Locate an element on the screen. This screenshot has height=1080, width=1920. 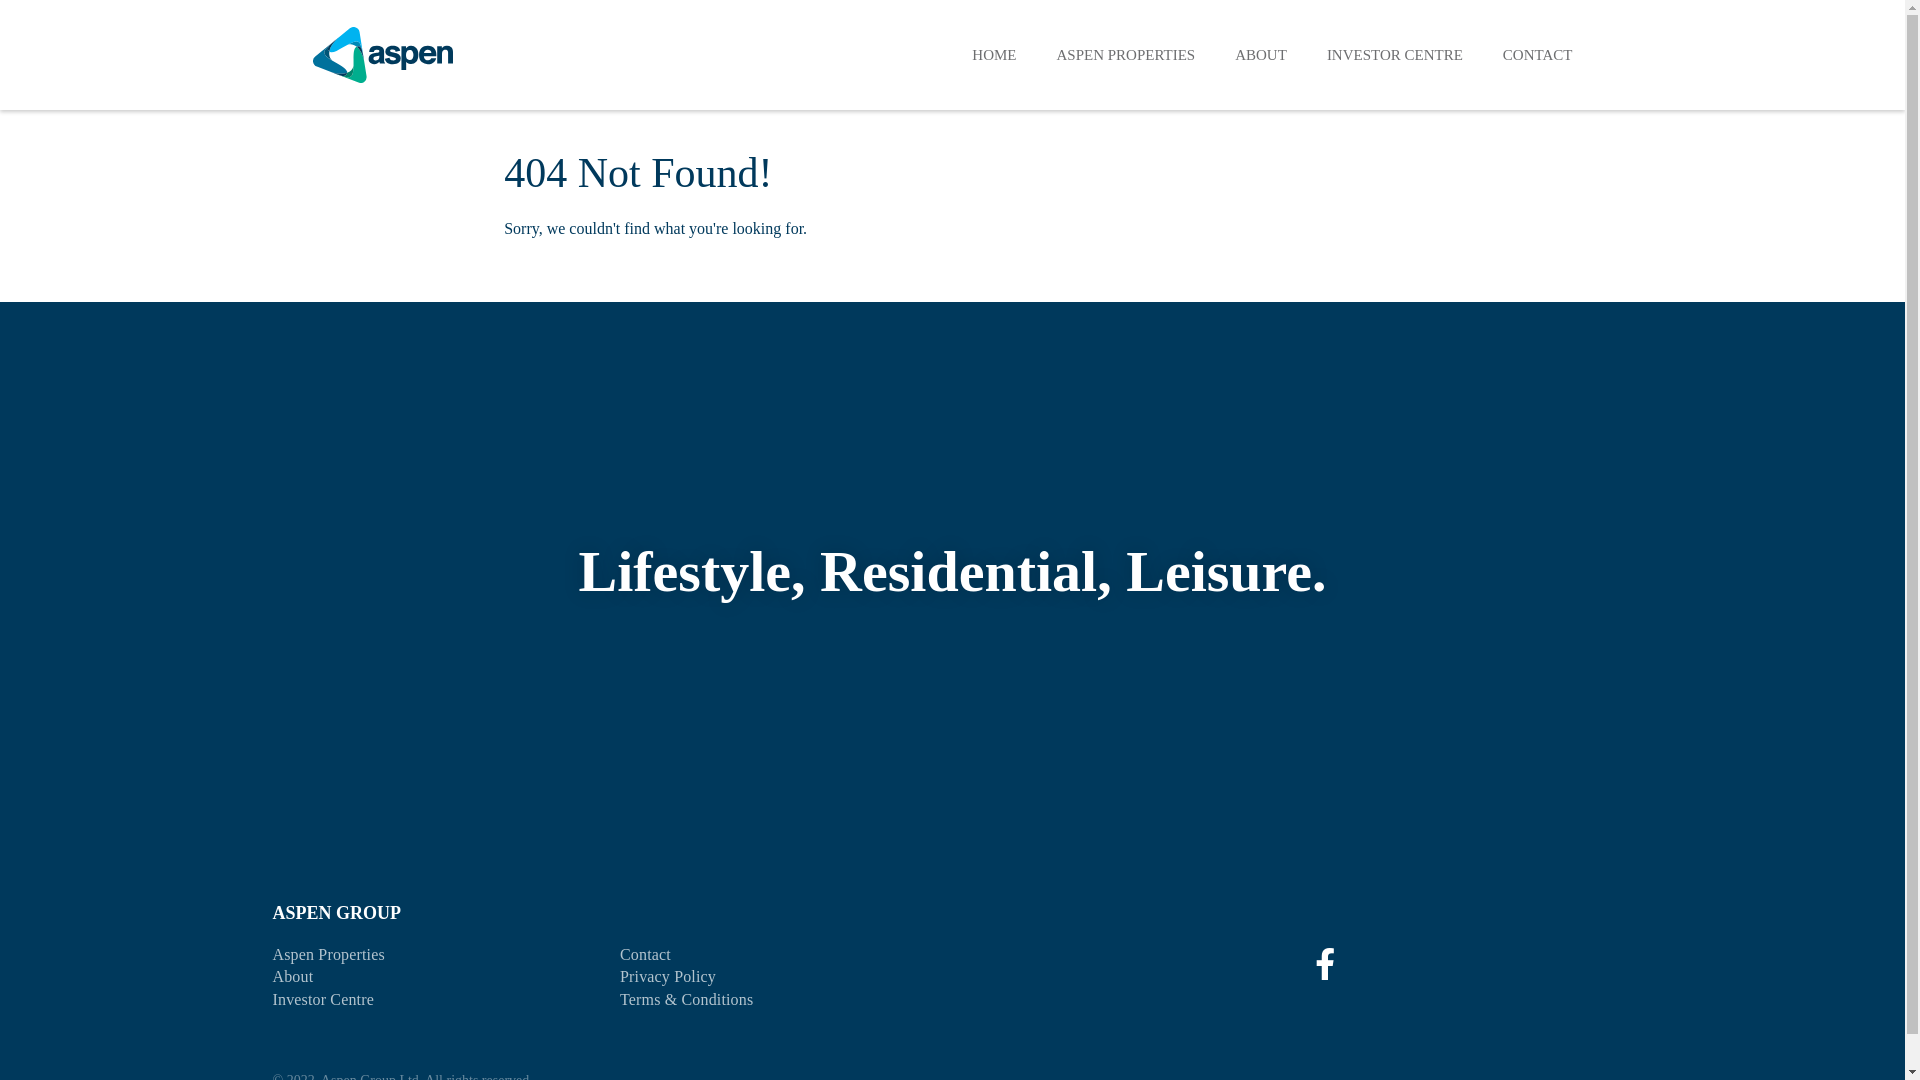
Contact is located at coordinates (646, 954).